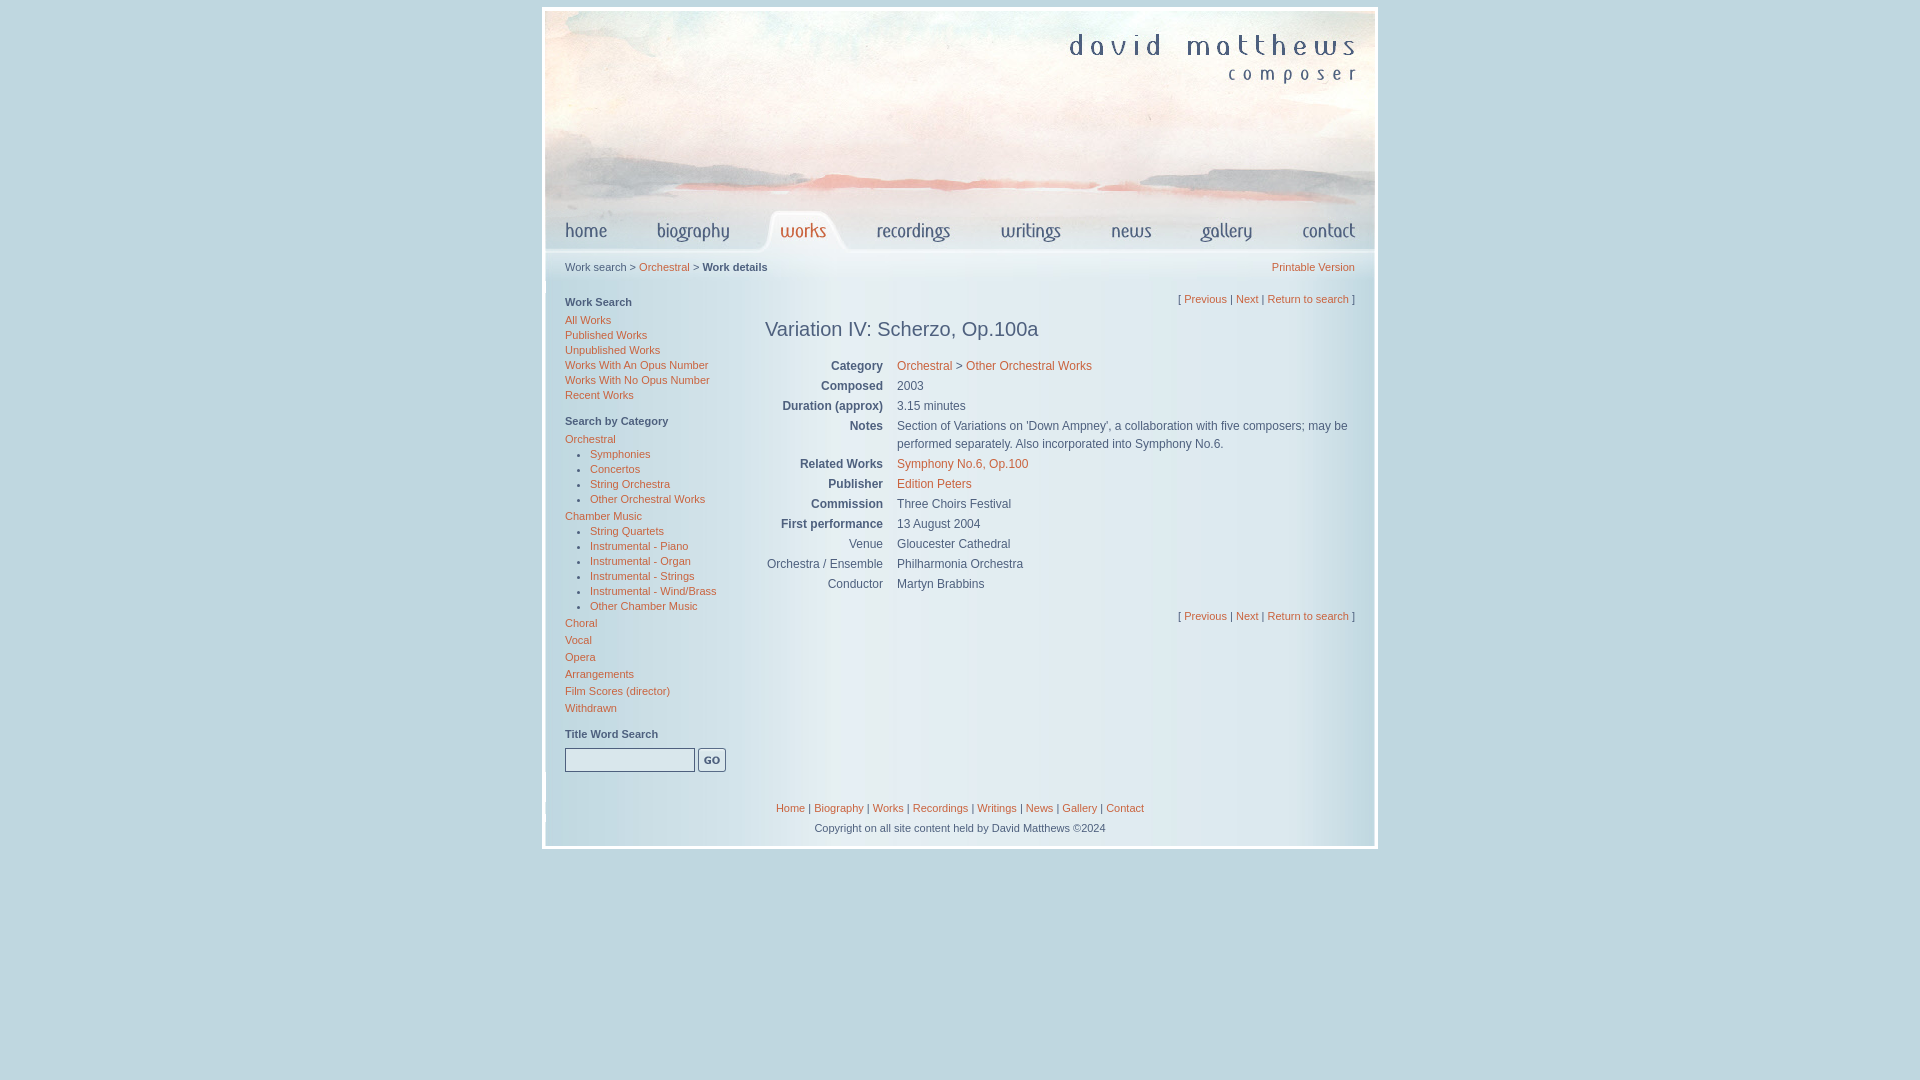 Image resolution: width=1920 pixels, height=1080 pixels. Describe the element at coordinates (590, 438) in the screenshot. I see `Orchestral` at that location.